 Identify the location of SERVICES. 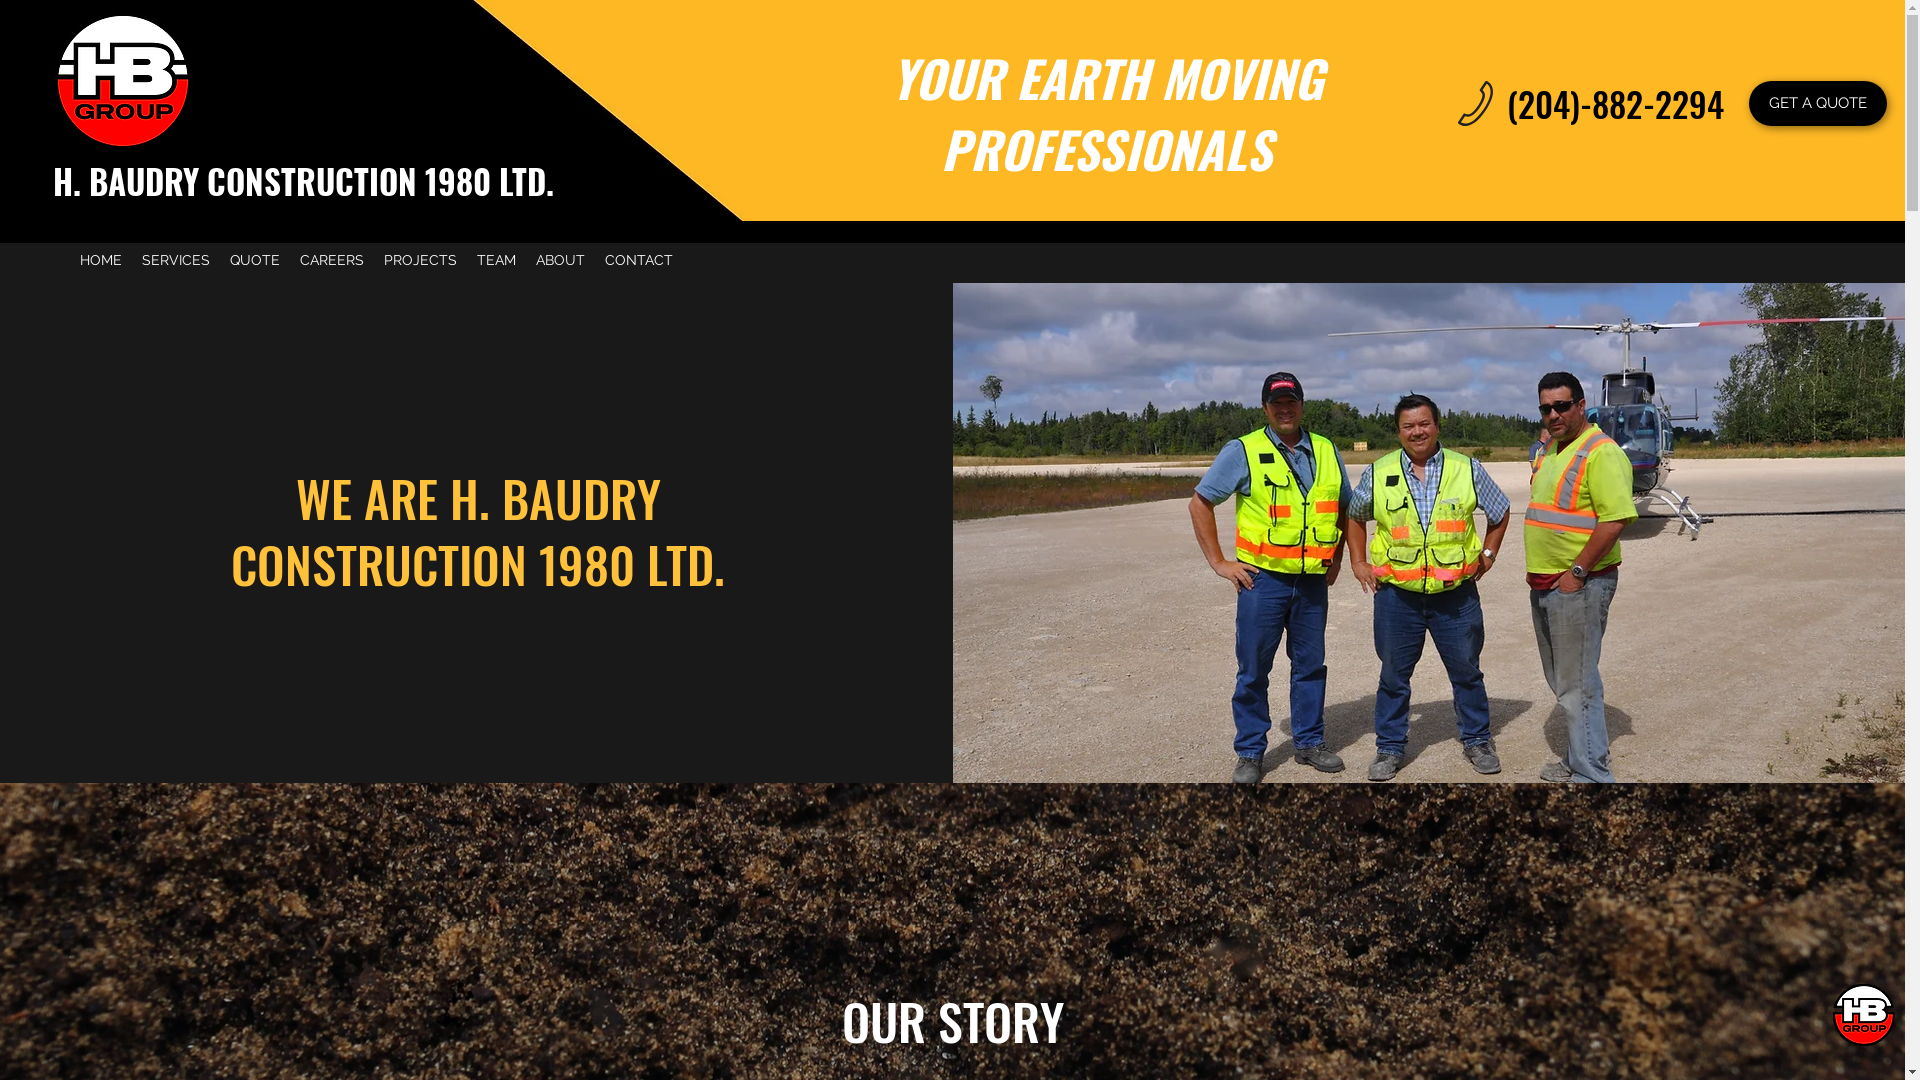
(176, 260).